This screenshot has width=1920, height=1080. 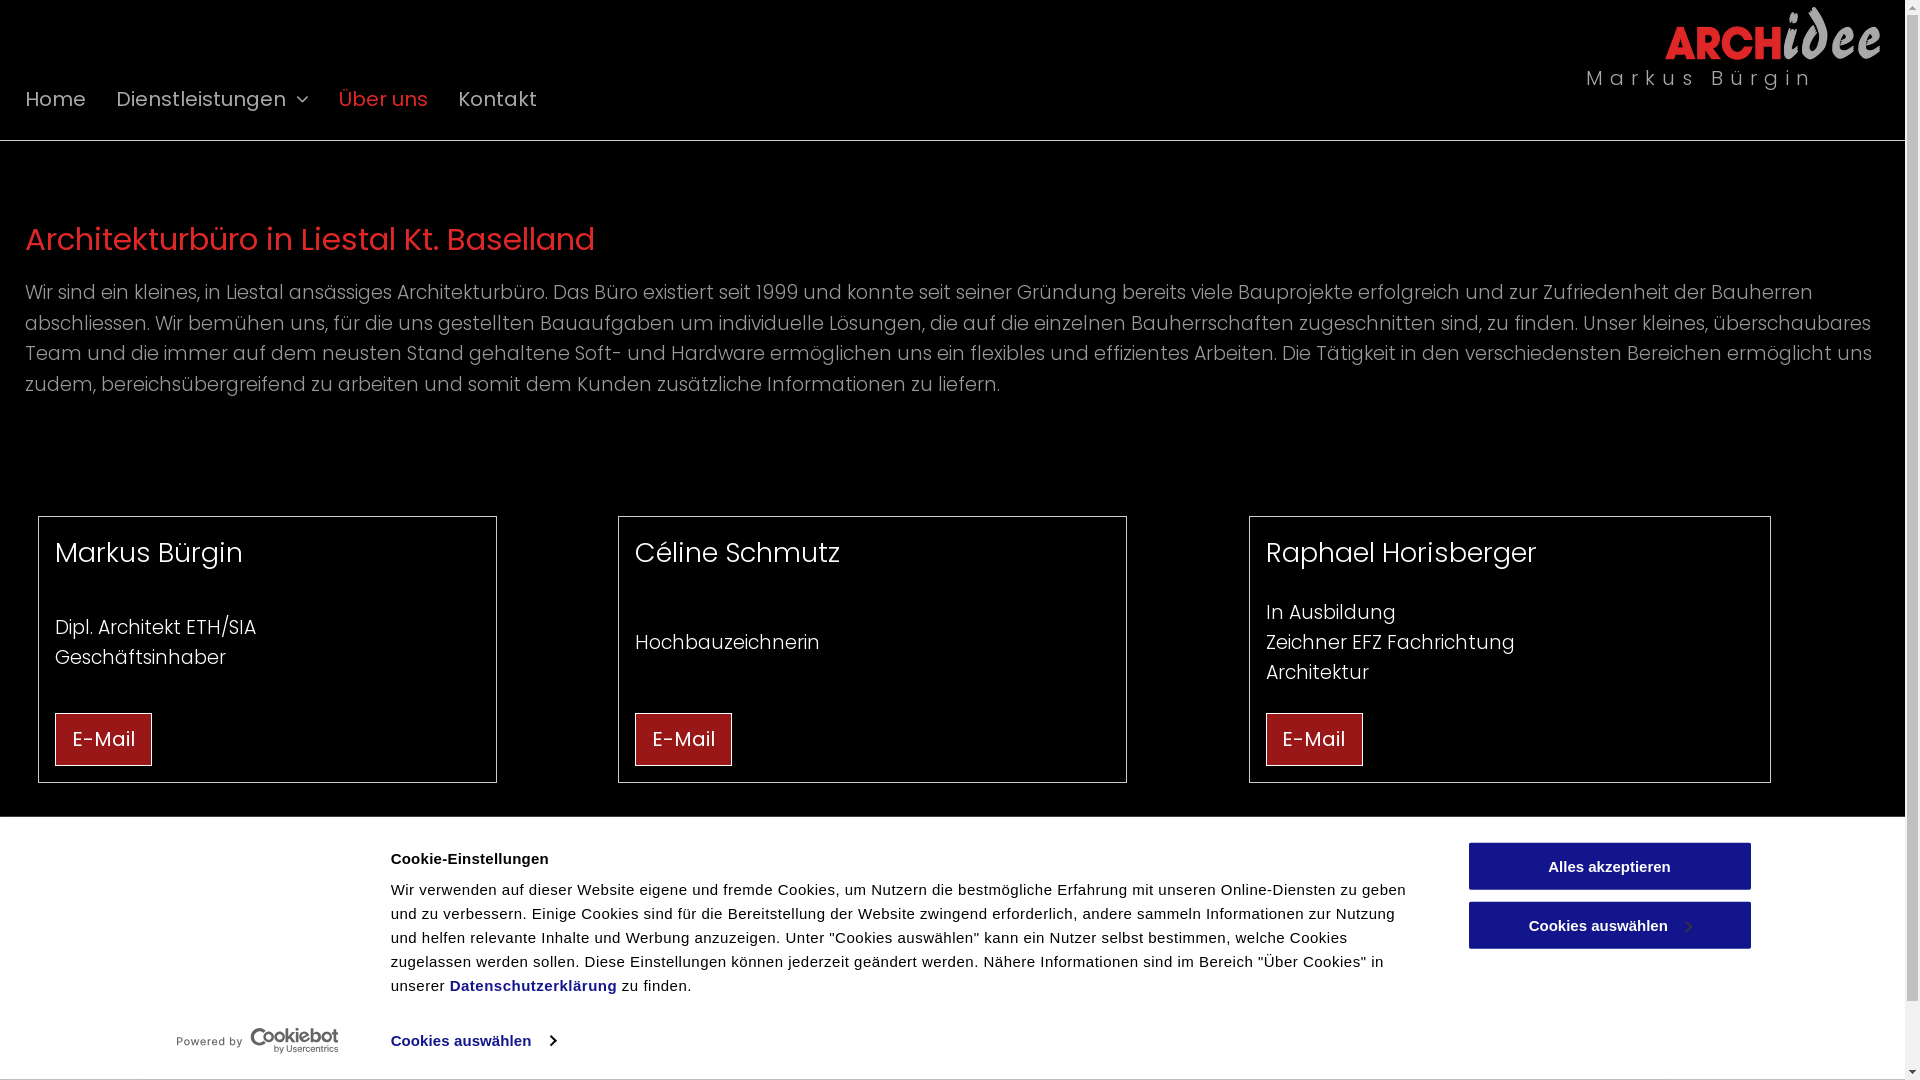 What do you see at coordinates (474, 1024) in the screenshot?
I see `markus.buergin@archidee-mb.ch` at bounding box center [474, 1024].